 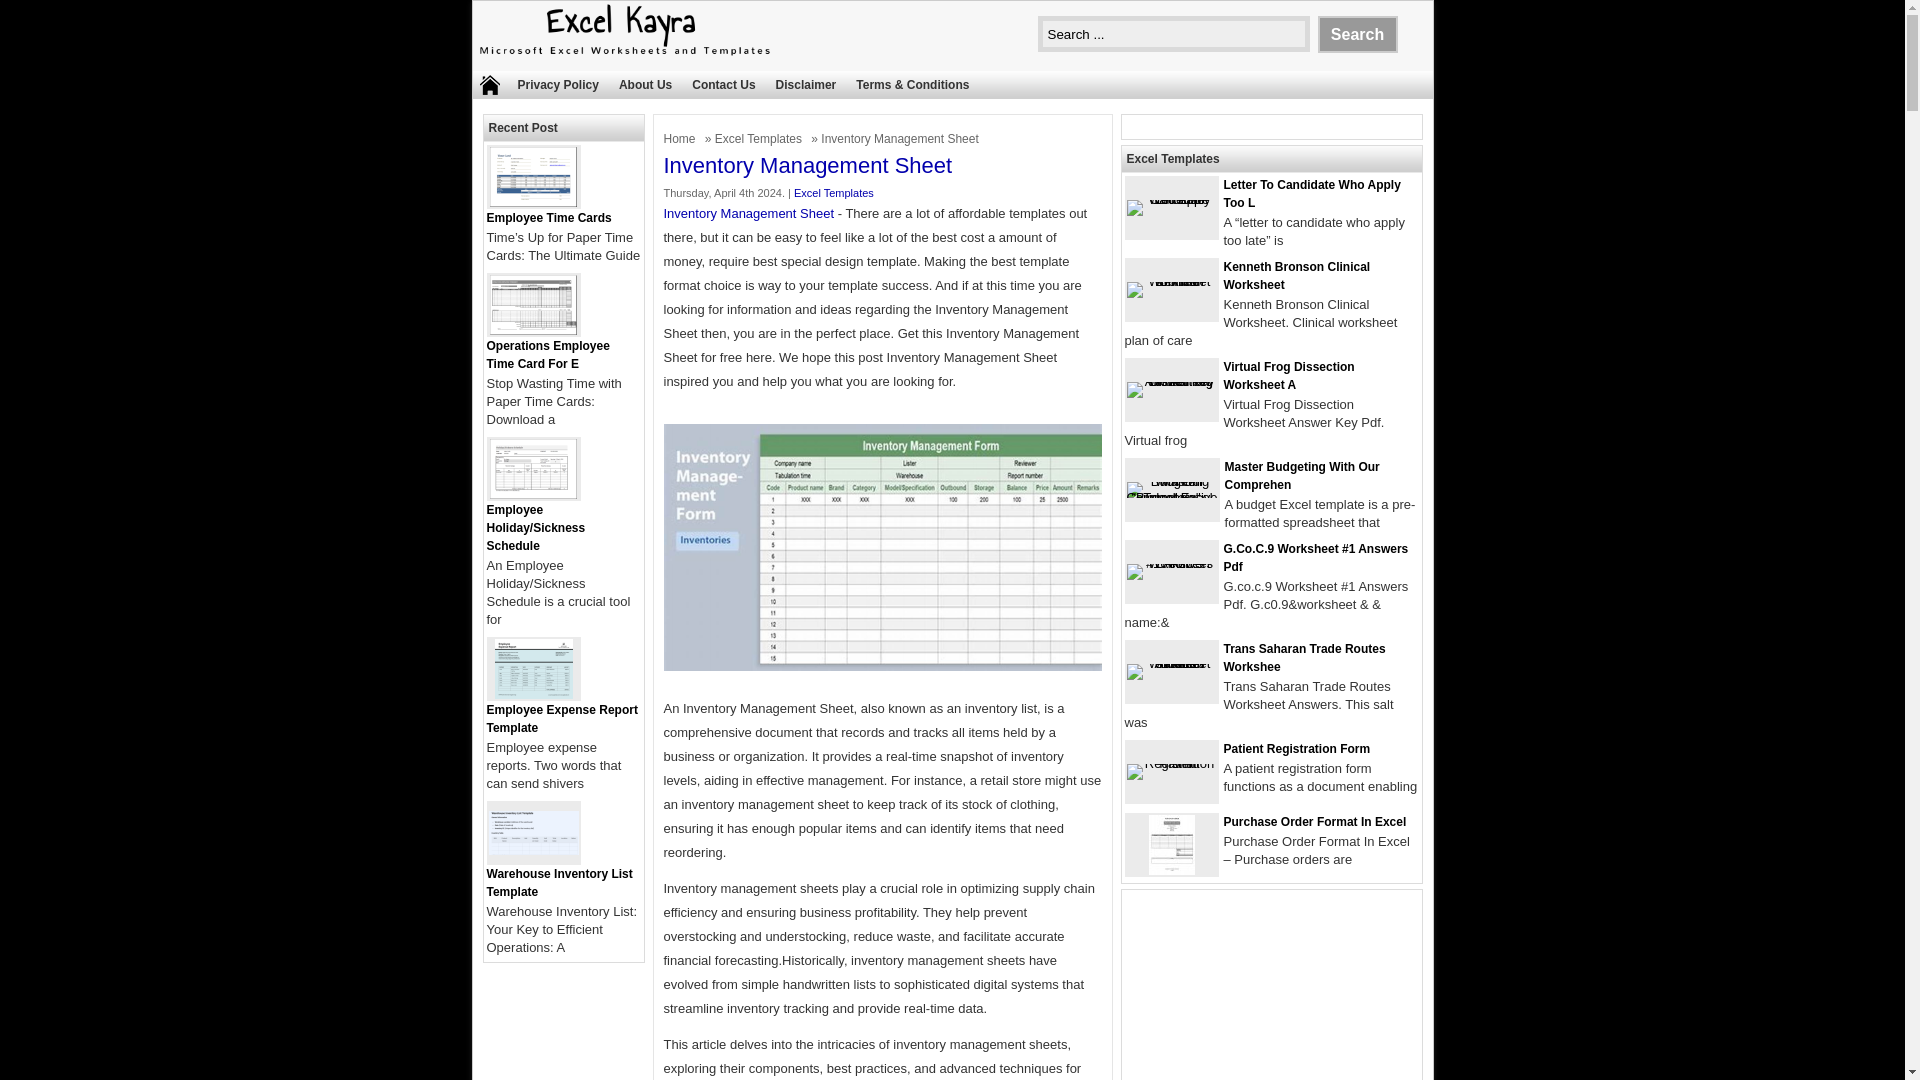 What do you see at coordinates (644, 85) in the screenshot?
I see `About Us` at bounding box center [644, 85].